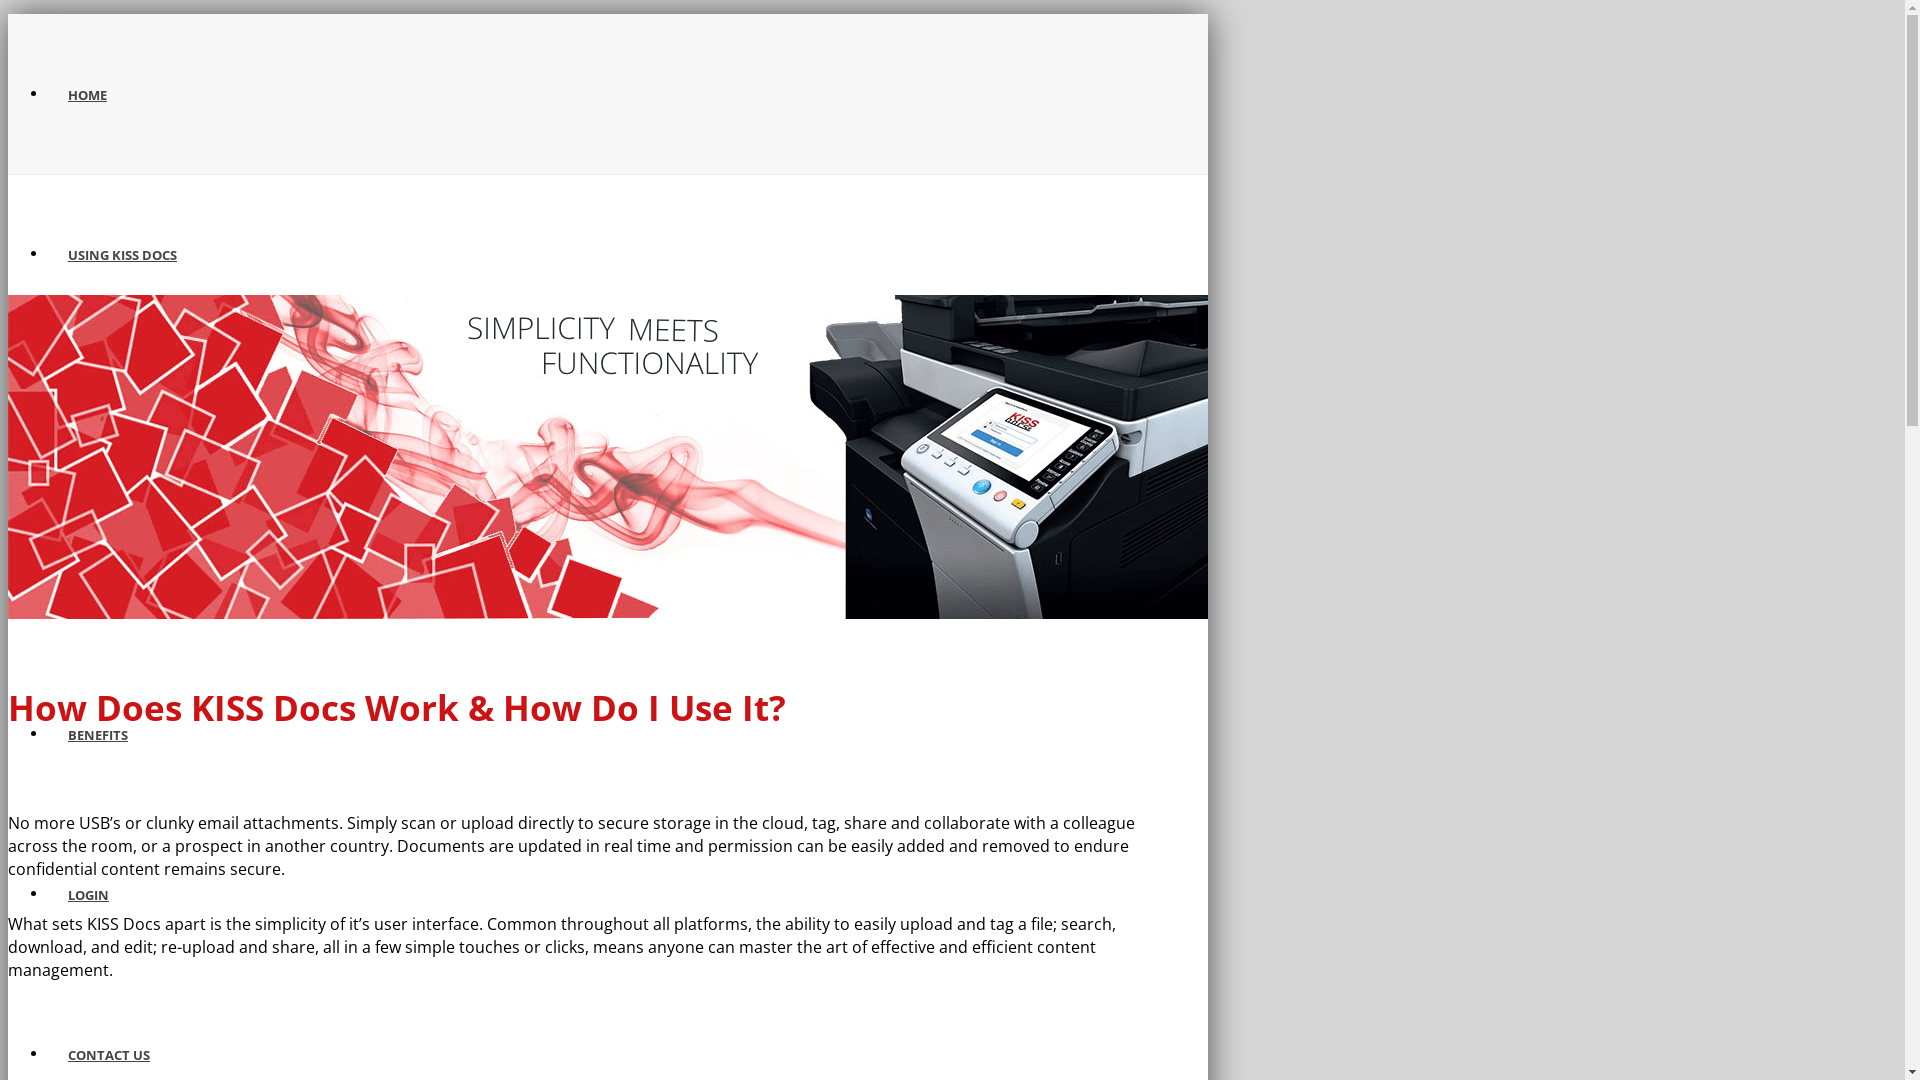  What do you see at coordinates (88, 95) in the screenshot?
I see `HOME` at bounding box center [88, 95].